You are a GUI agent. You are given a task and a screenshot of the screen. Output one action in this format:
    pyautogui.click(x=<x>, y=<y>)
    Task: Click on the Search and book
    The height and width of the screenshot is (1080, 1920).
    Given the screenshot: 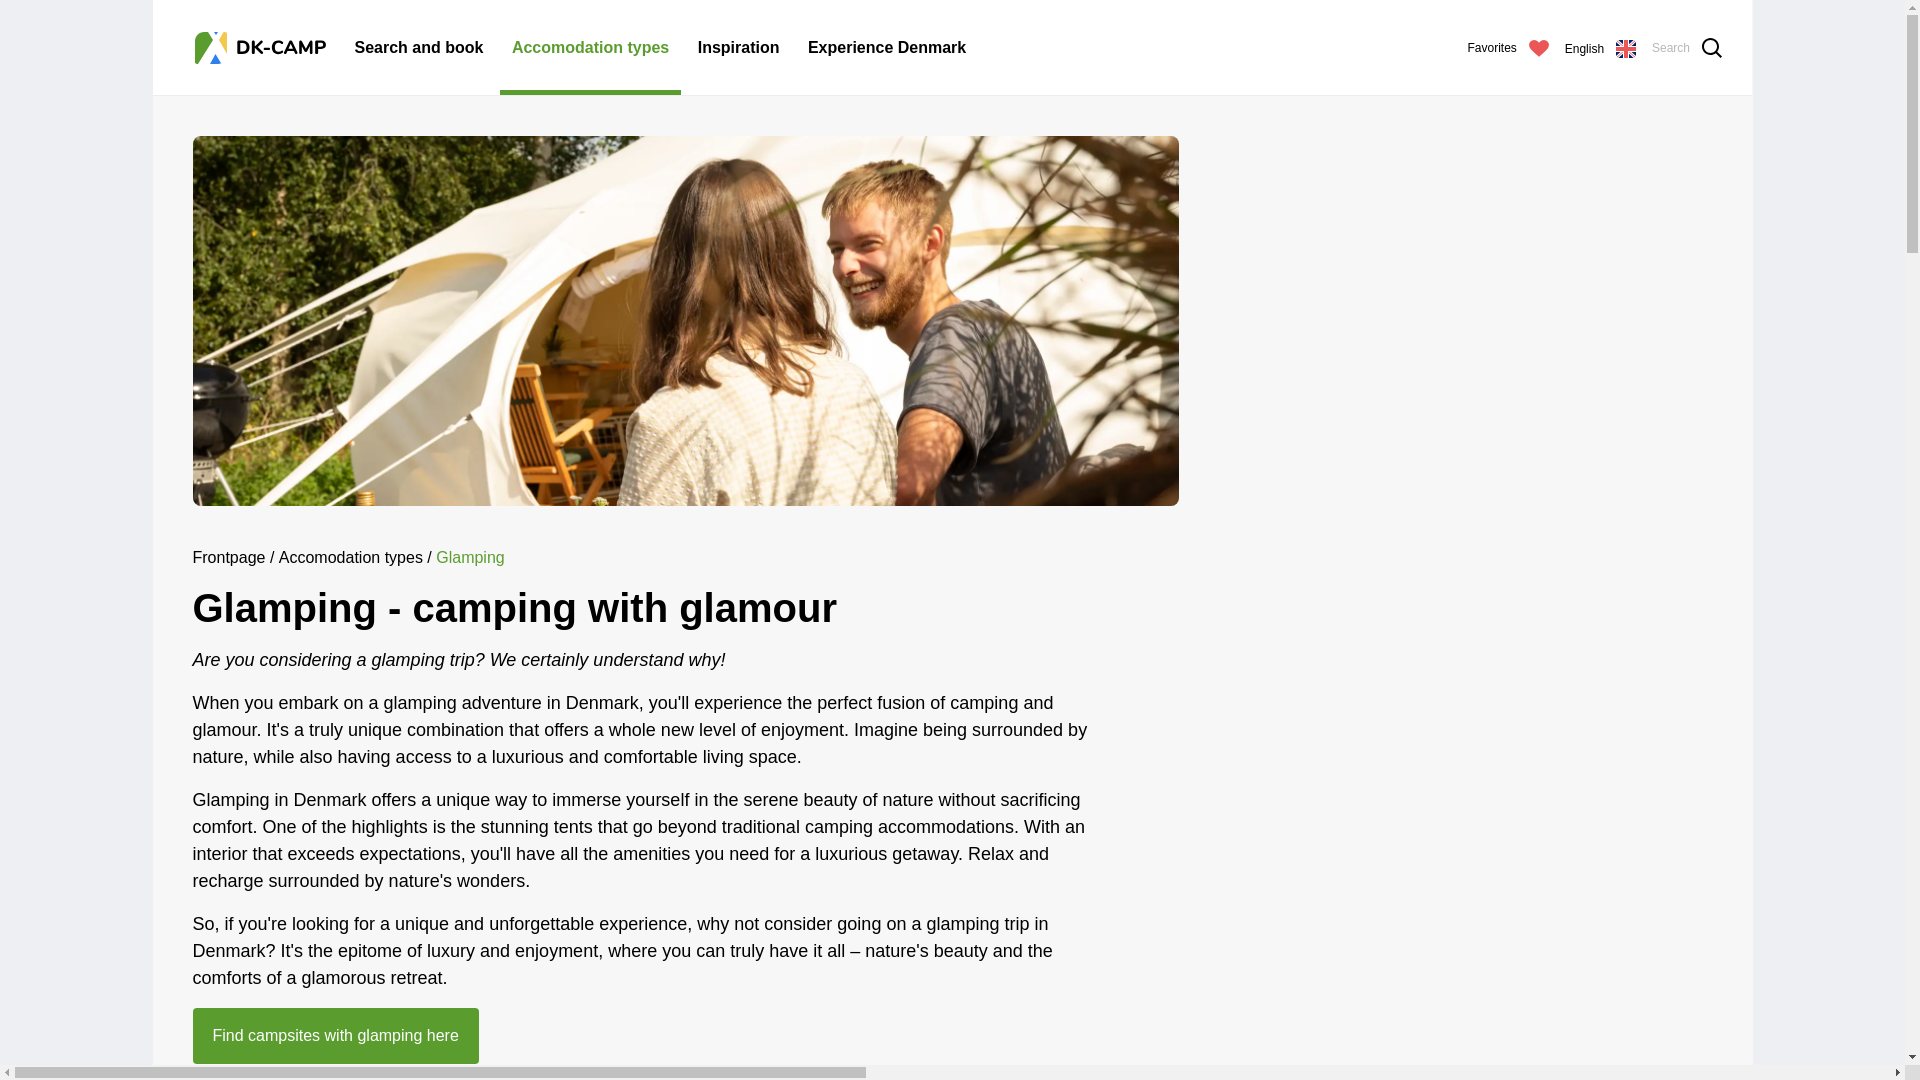 What is the action you would take?
    pyautogui.click(x=418, y=47)
    